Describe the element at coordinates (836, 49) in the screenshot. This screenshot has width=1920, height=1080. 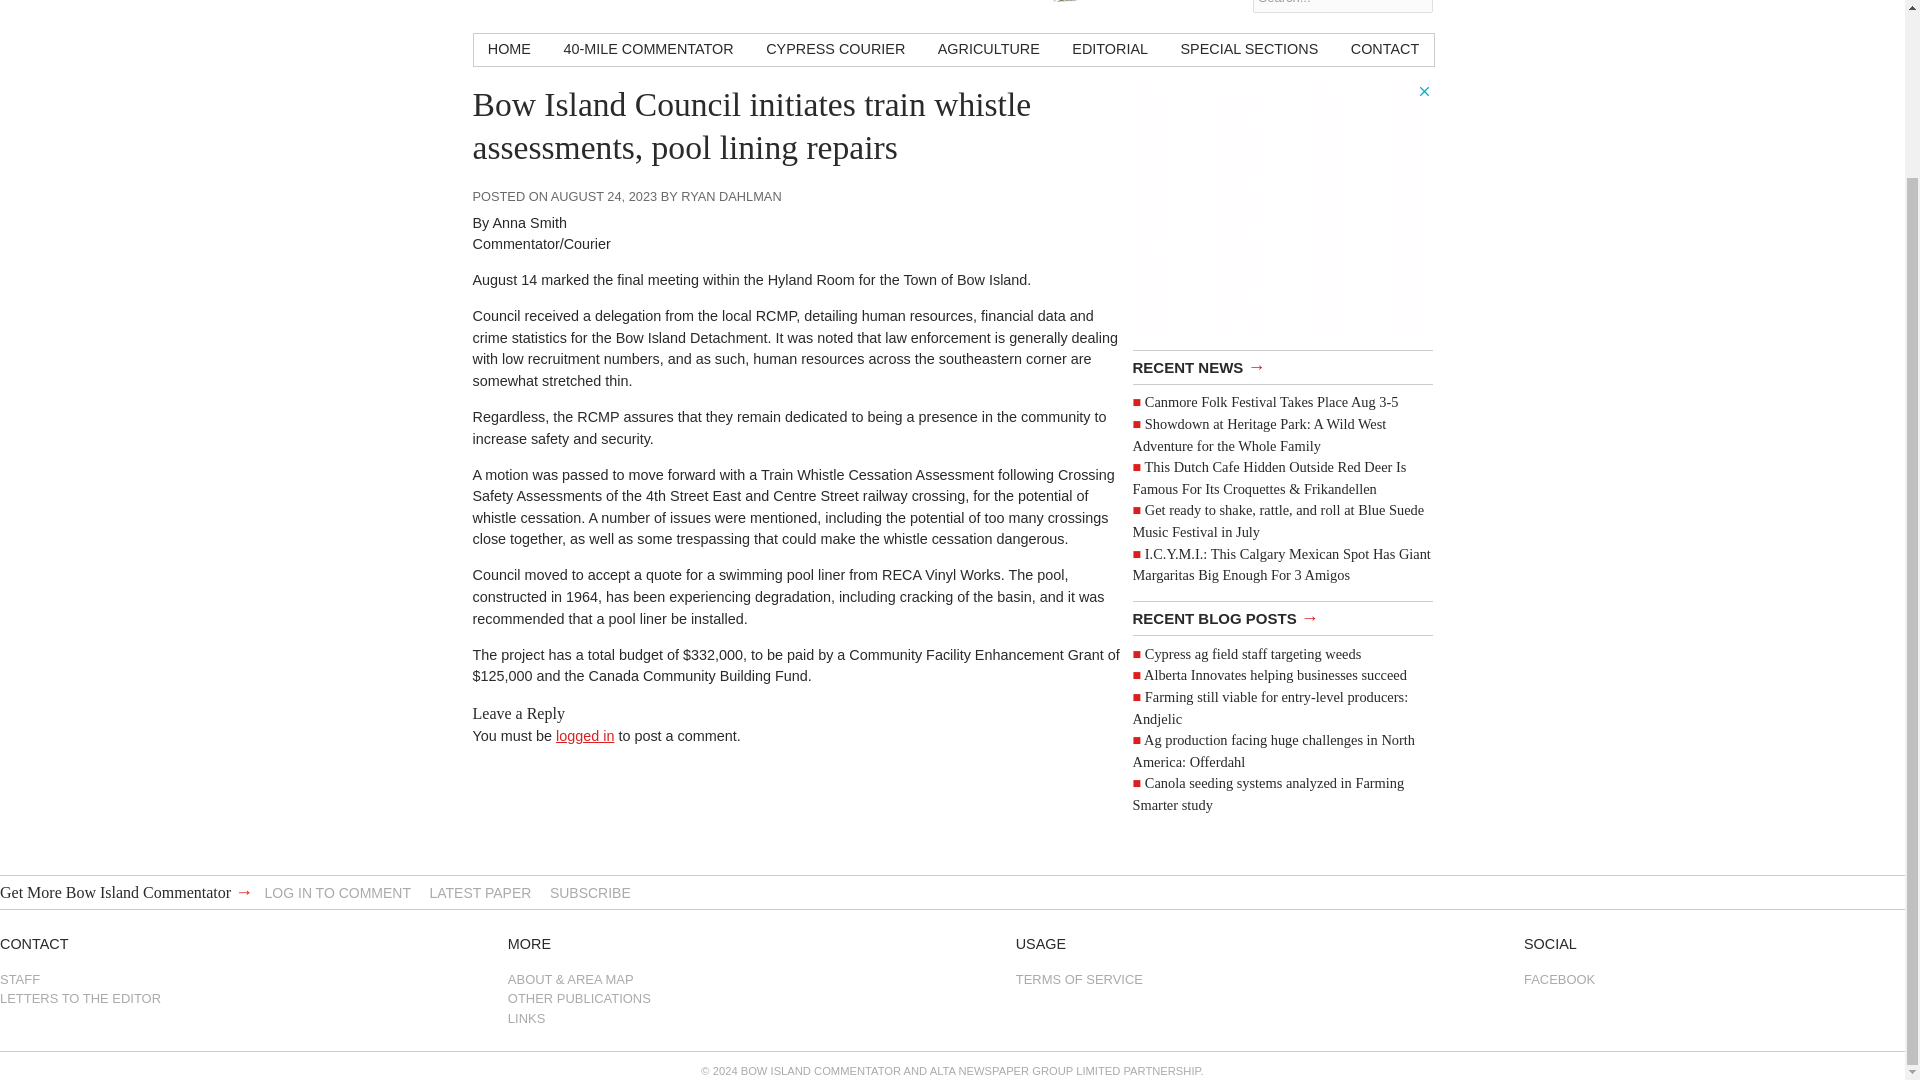
I see `CYPRESS COURIER` at that location.